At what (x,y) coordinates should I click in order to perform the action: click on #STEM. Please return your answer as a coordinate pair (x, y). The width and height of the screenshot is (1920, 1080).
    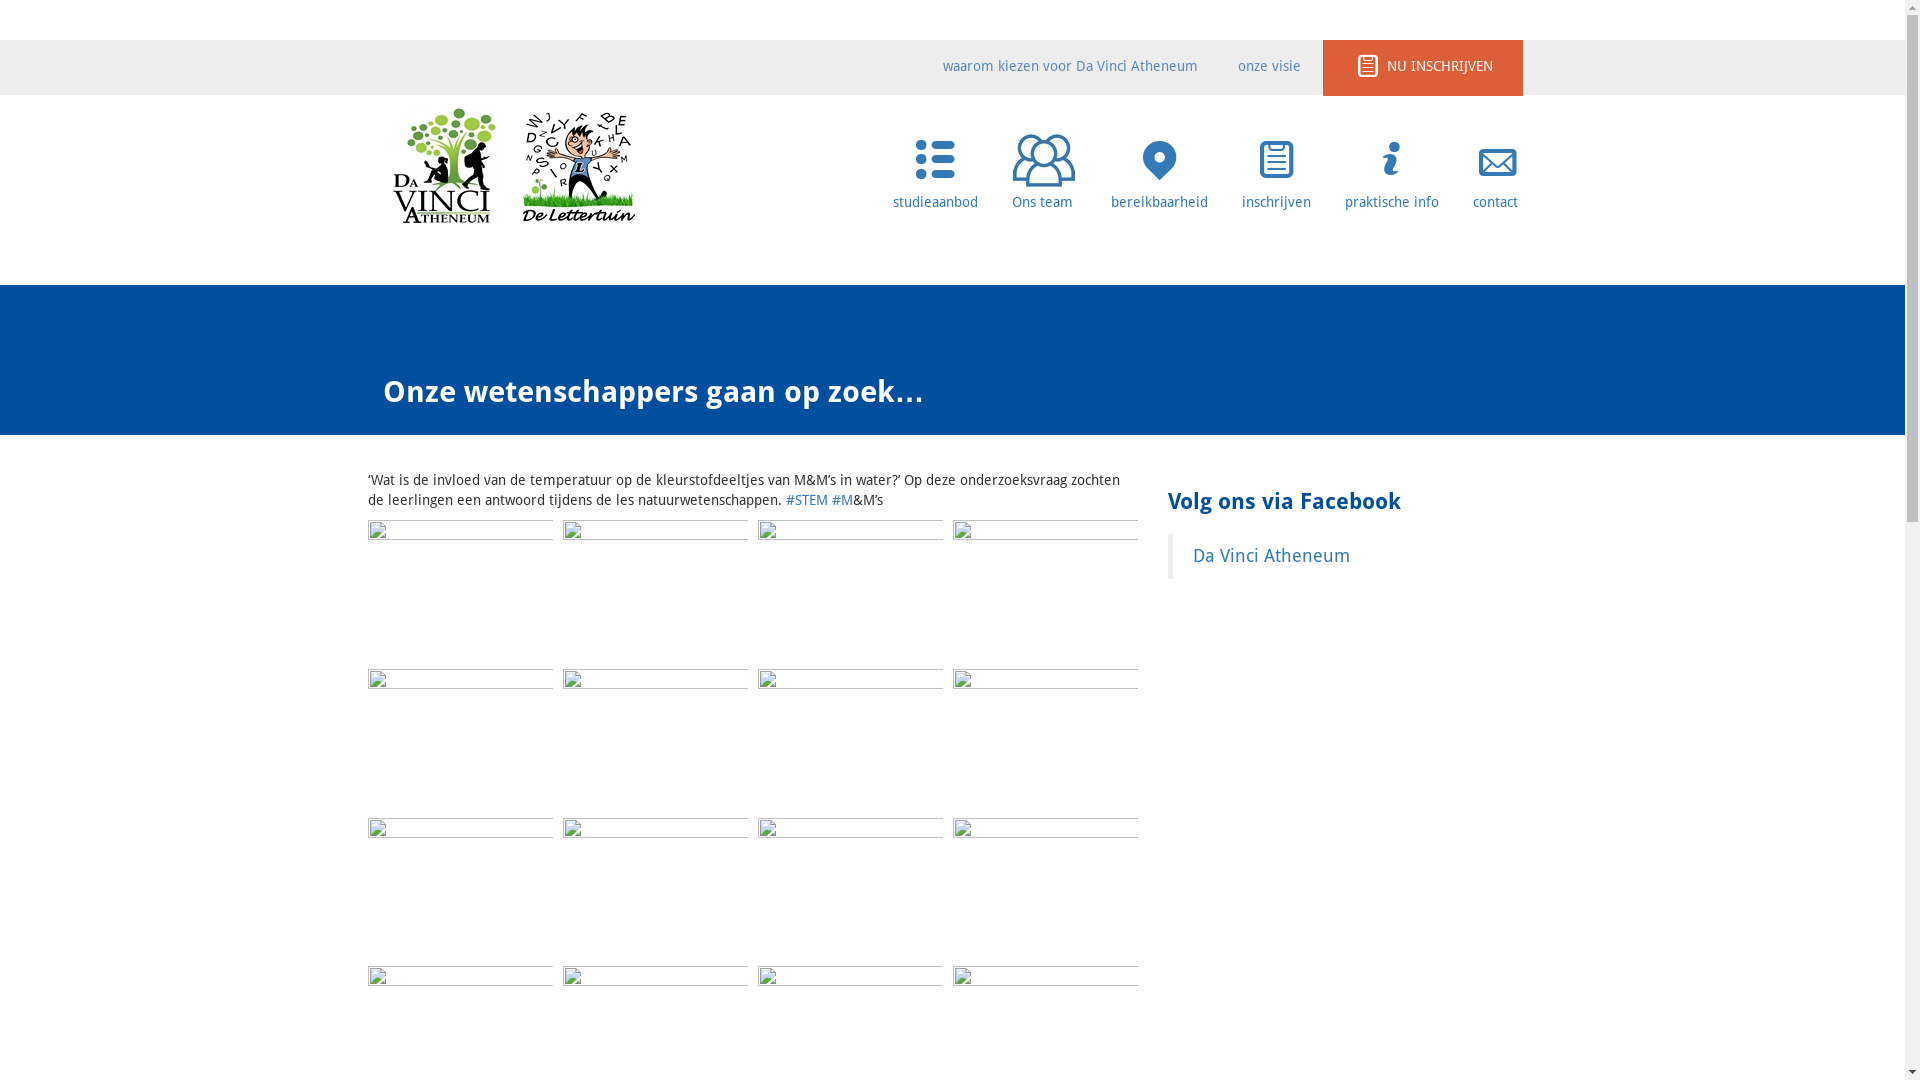
    Looking at the image, I should click on (807, 500).